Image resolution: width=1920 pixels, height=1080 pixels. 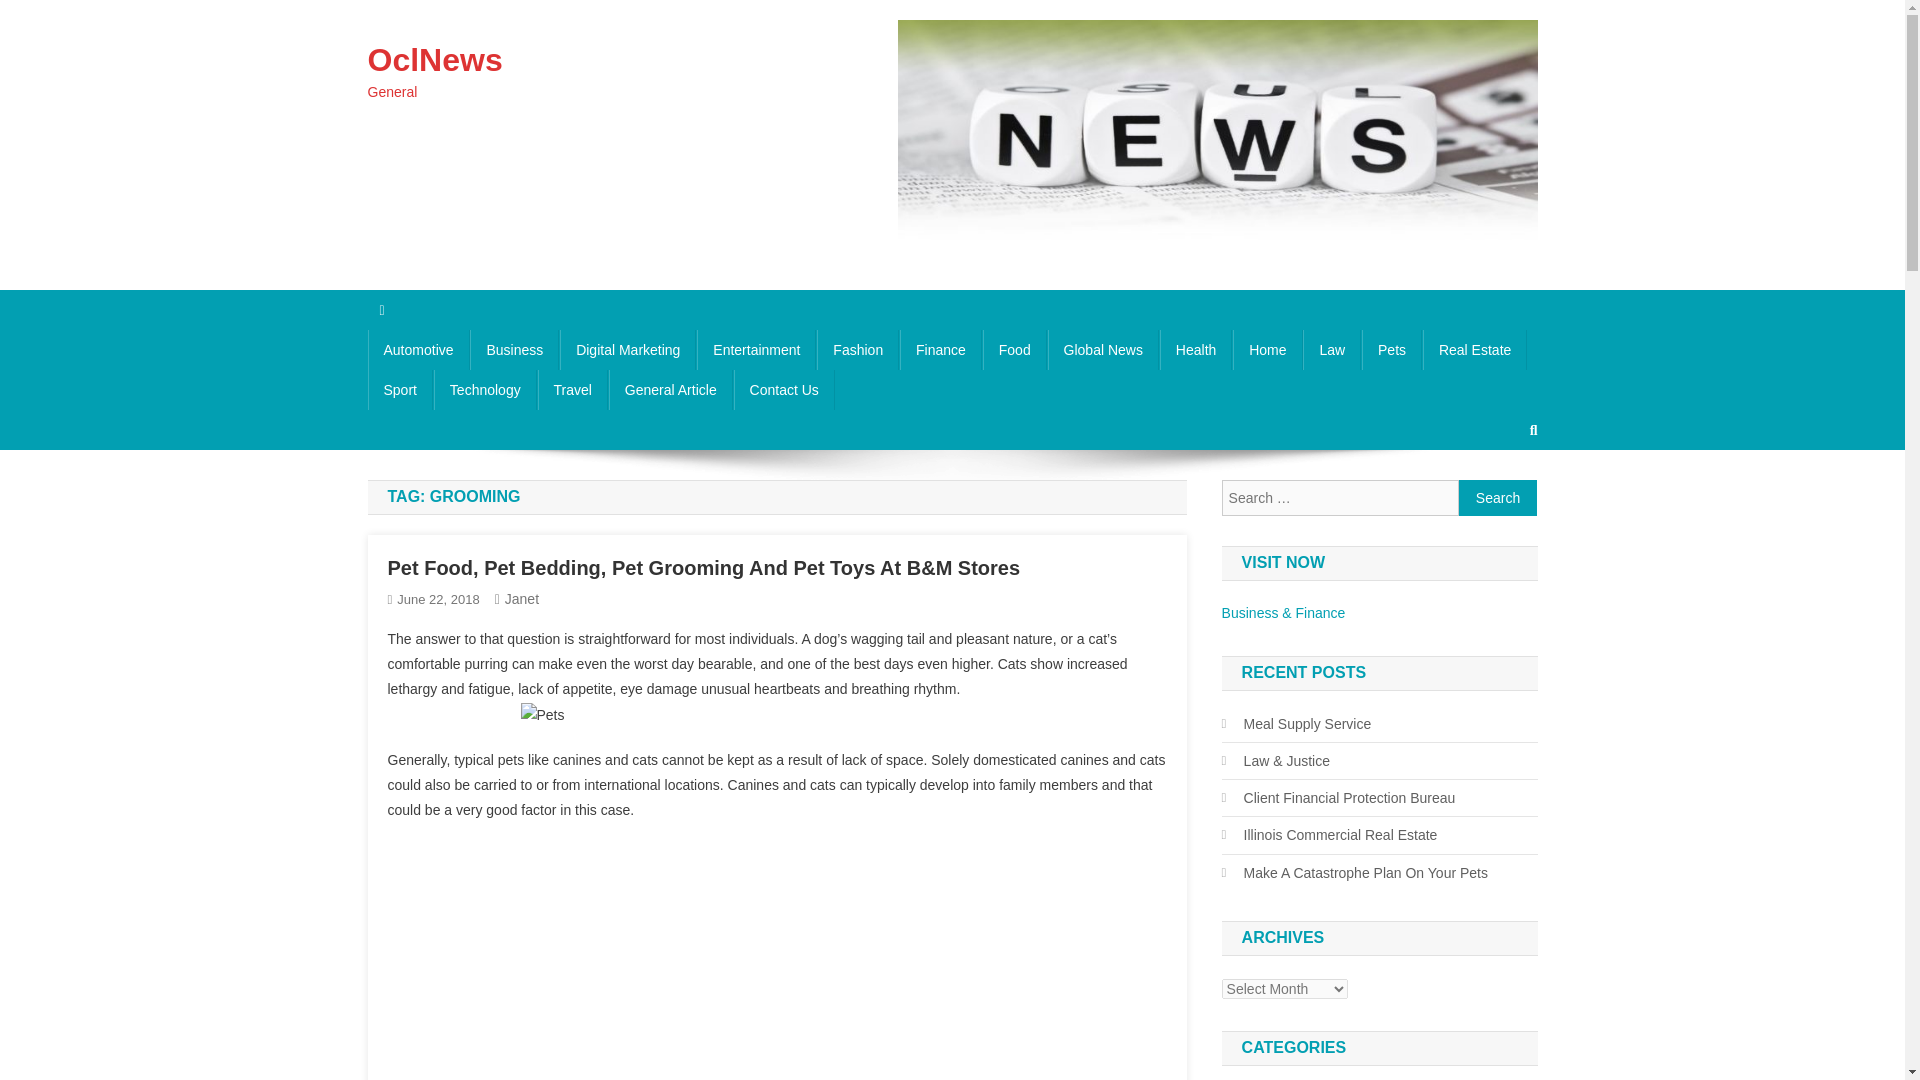 What do you see at coordinates (1498, 498) in the screenshot?
I see `Search` at bounding box center [1498, 498].